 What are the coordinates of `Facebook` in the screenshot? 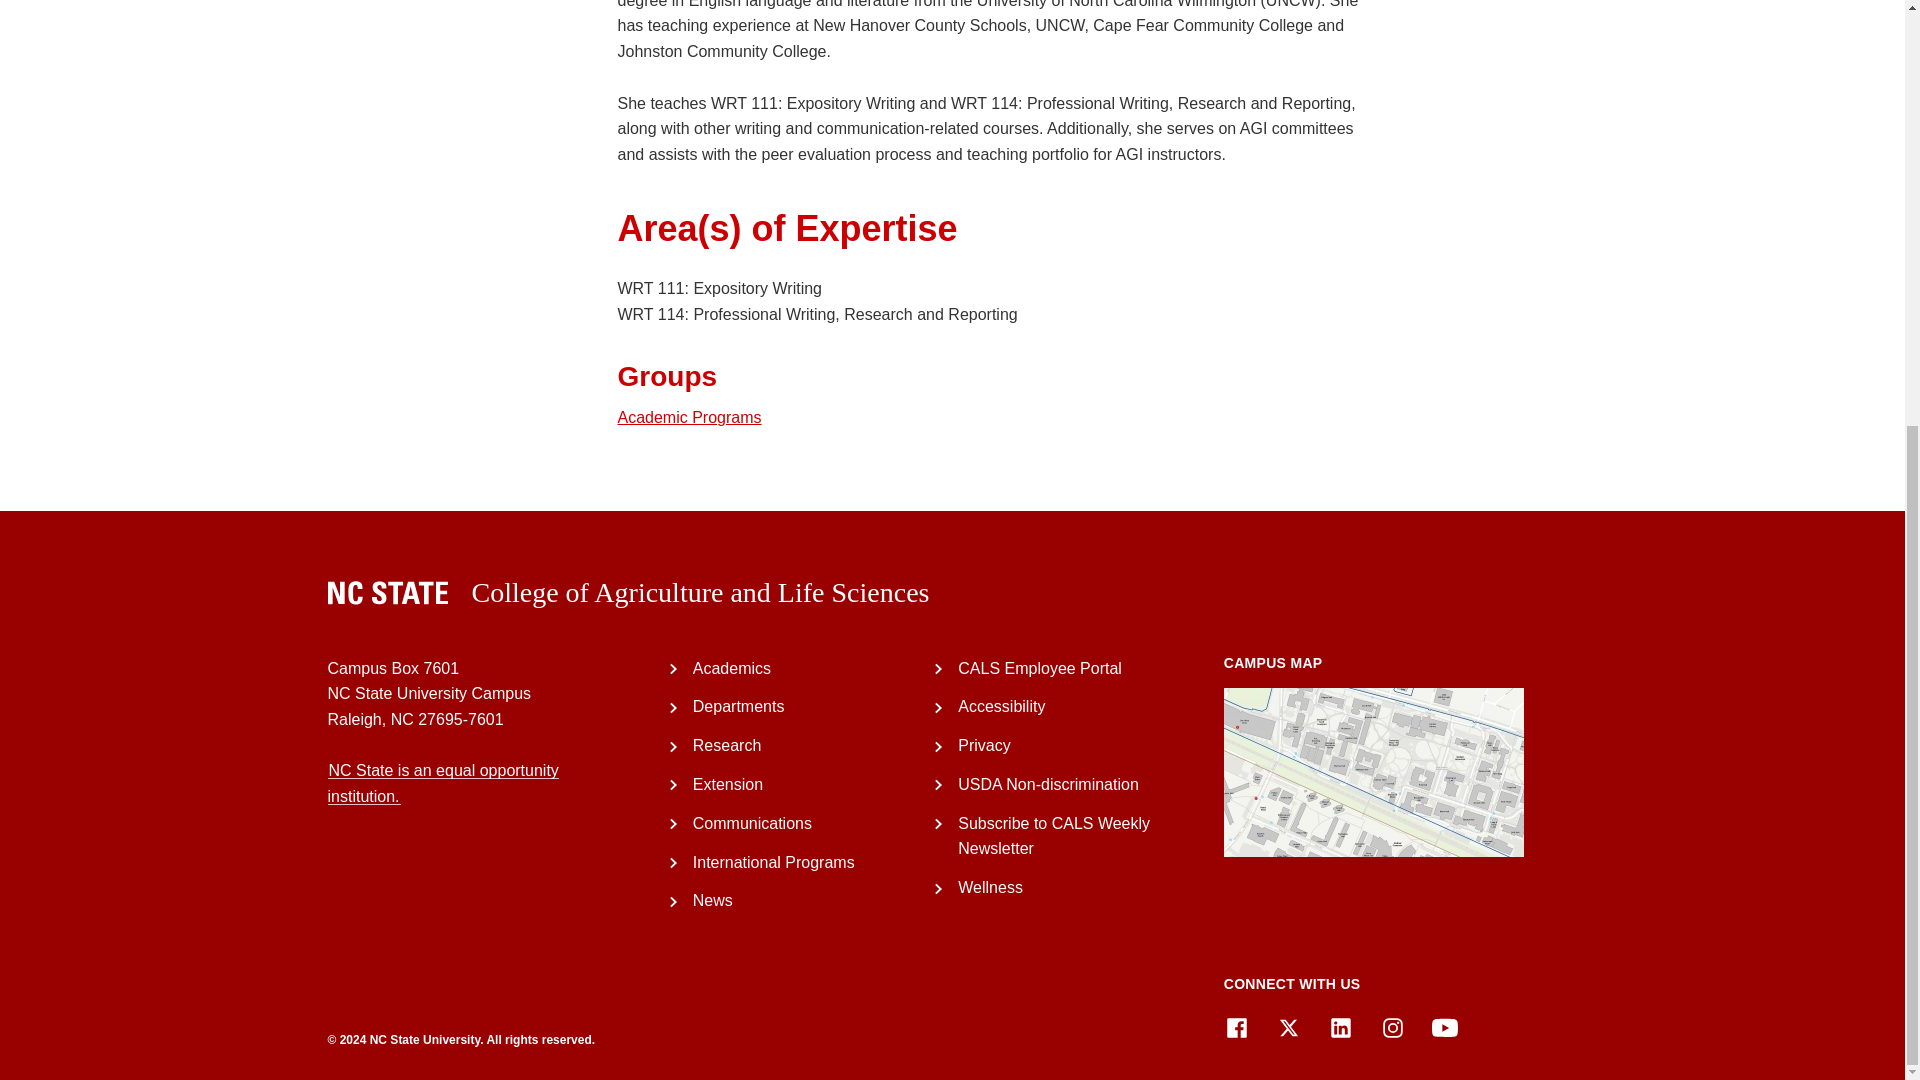 It's located at (1236, 1028).